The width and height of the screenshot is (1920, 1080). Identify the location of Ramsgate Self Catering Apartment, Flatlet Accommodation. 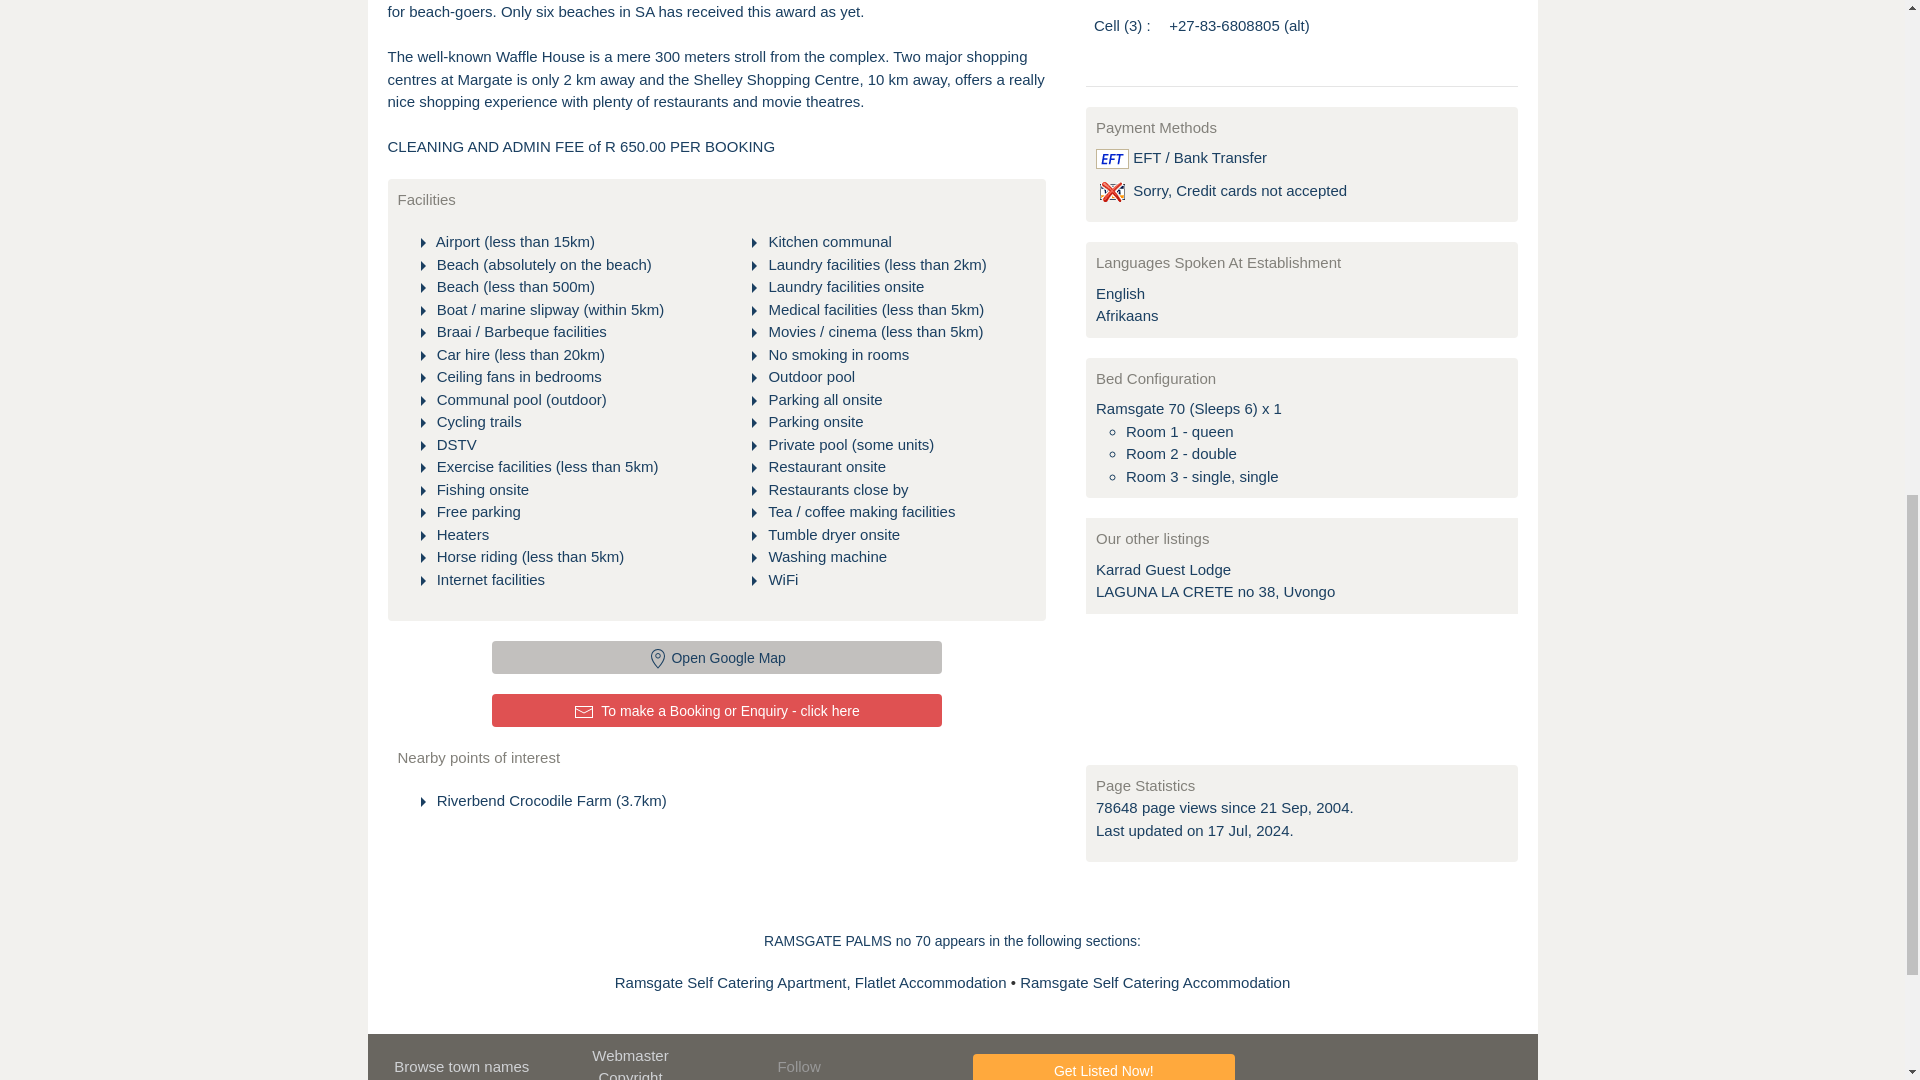
(812, 982).